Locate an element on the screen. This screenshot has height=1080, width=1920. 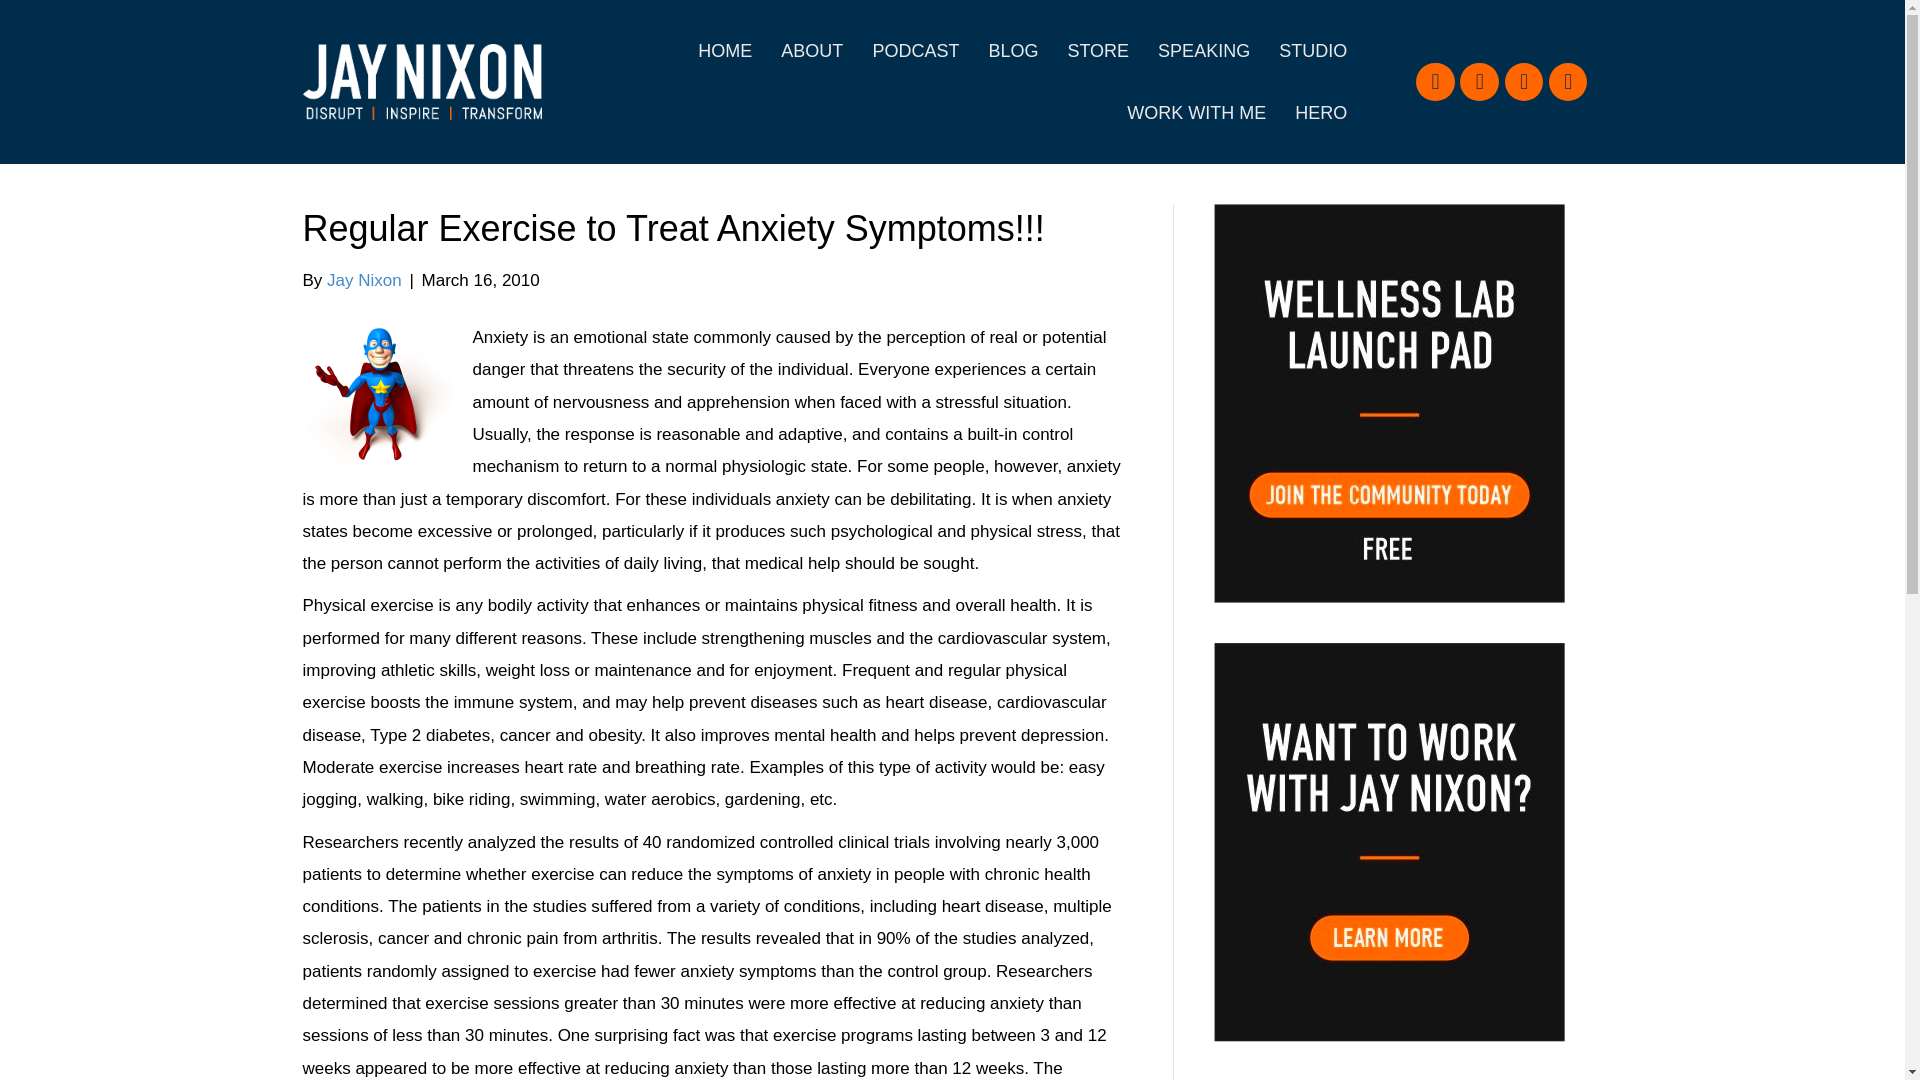
PODCAST is located at coordinates (916, 51).